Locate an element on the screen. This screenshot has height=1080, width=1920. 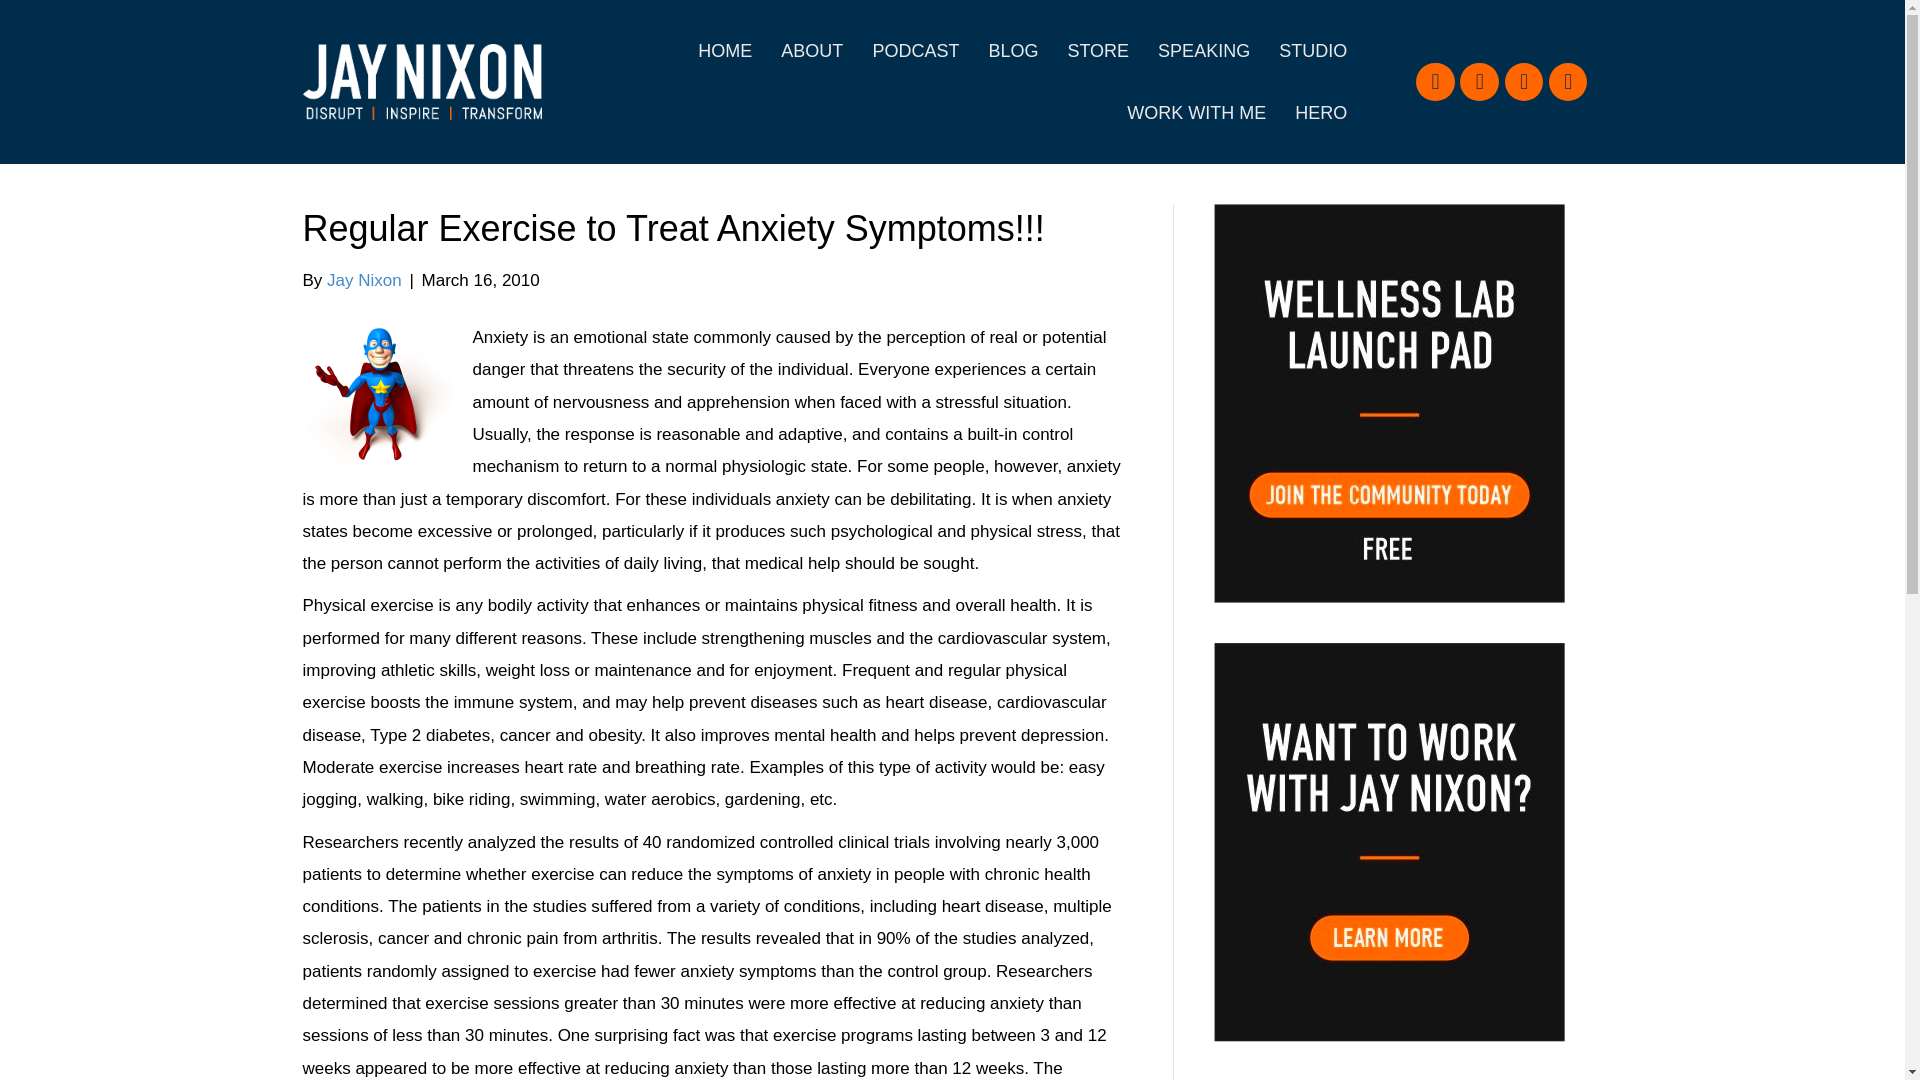
PODCAST is located at coordinates (916, 51).